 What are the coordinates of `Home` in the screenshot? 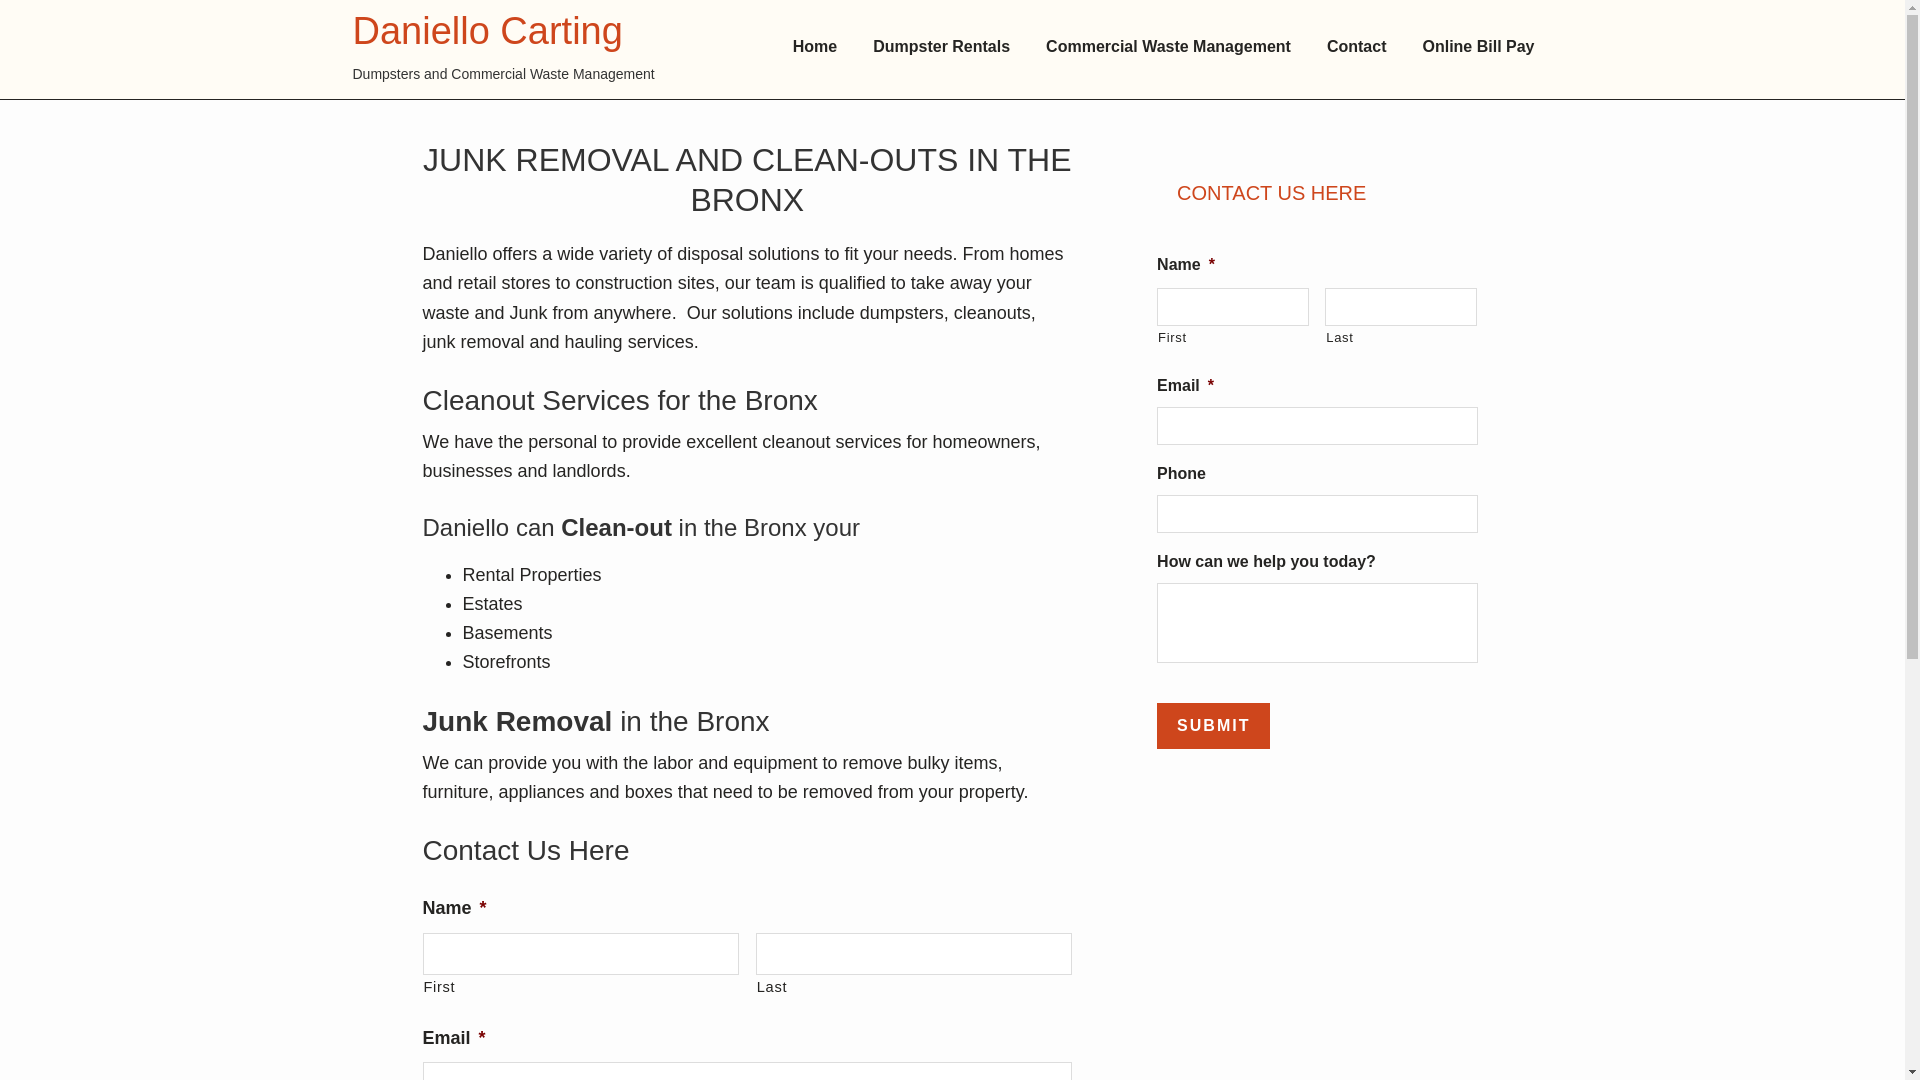 It's located at (814, 48).